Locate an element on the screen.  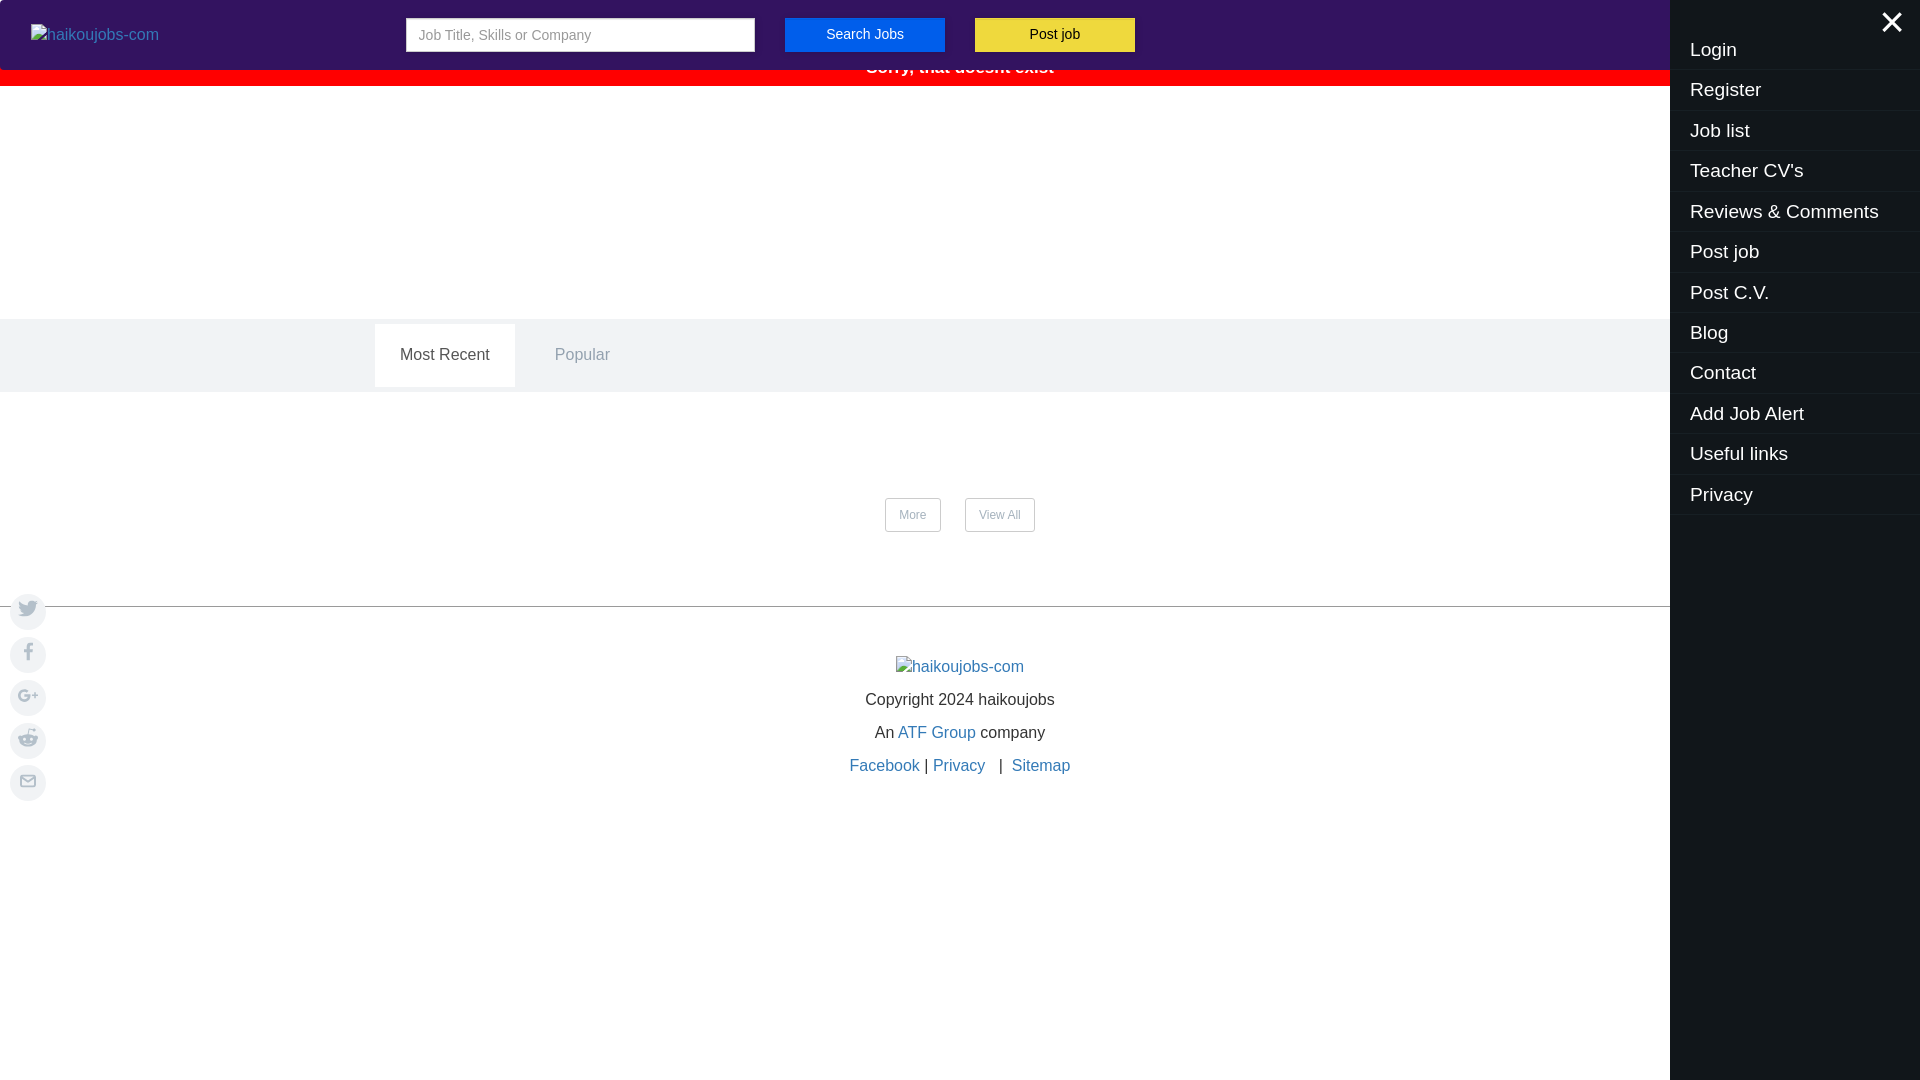
FEATURED ARTICLE is located at coordinates (960, 112).